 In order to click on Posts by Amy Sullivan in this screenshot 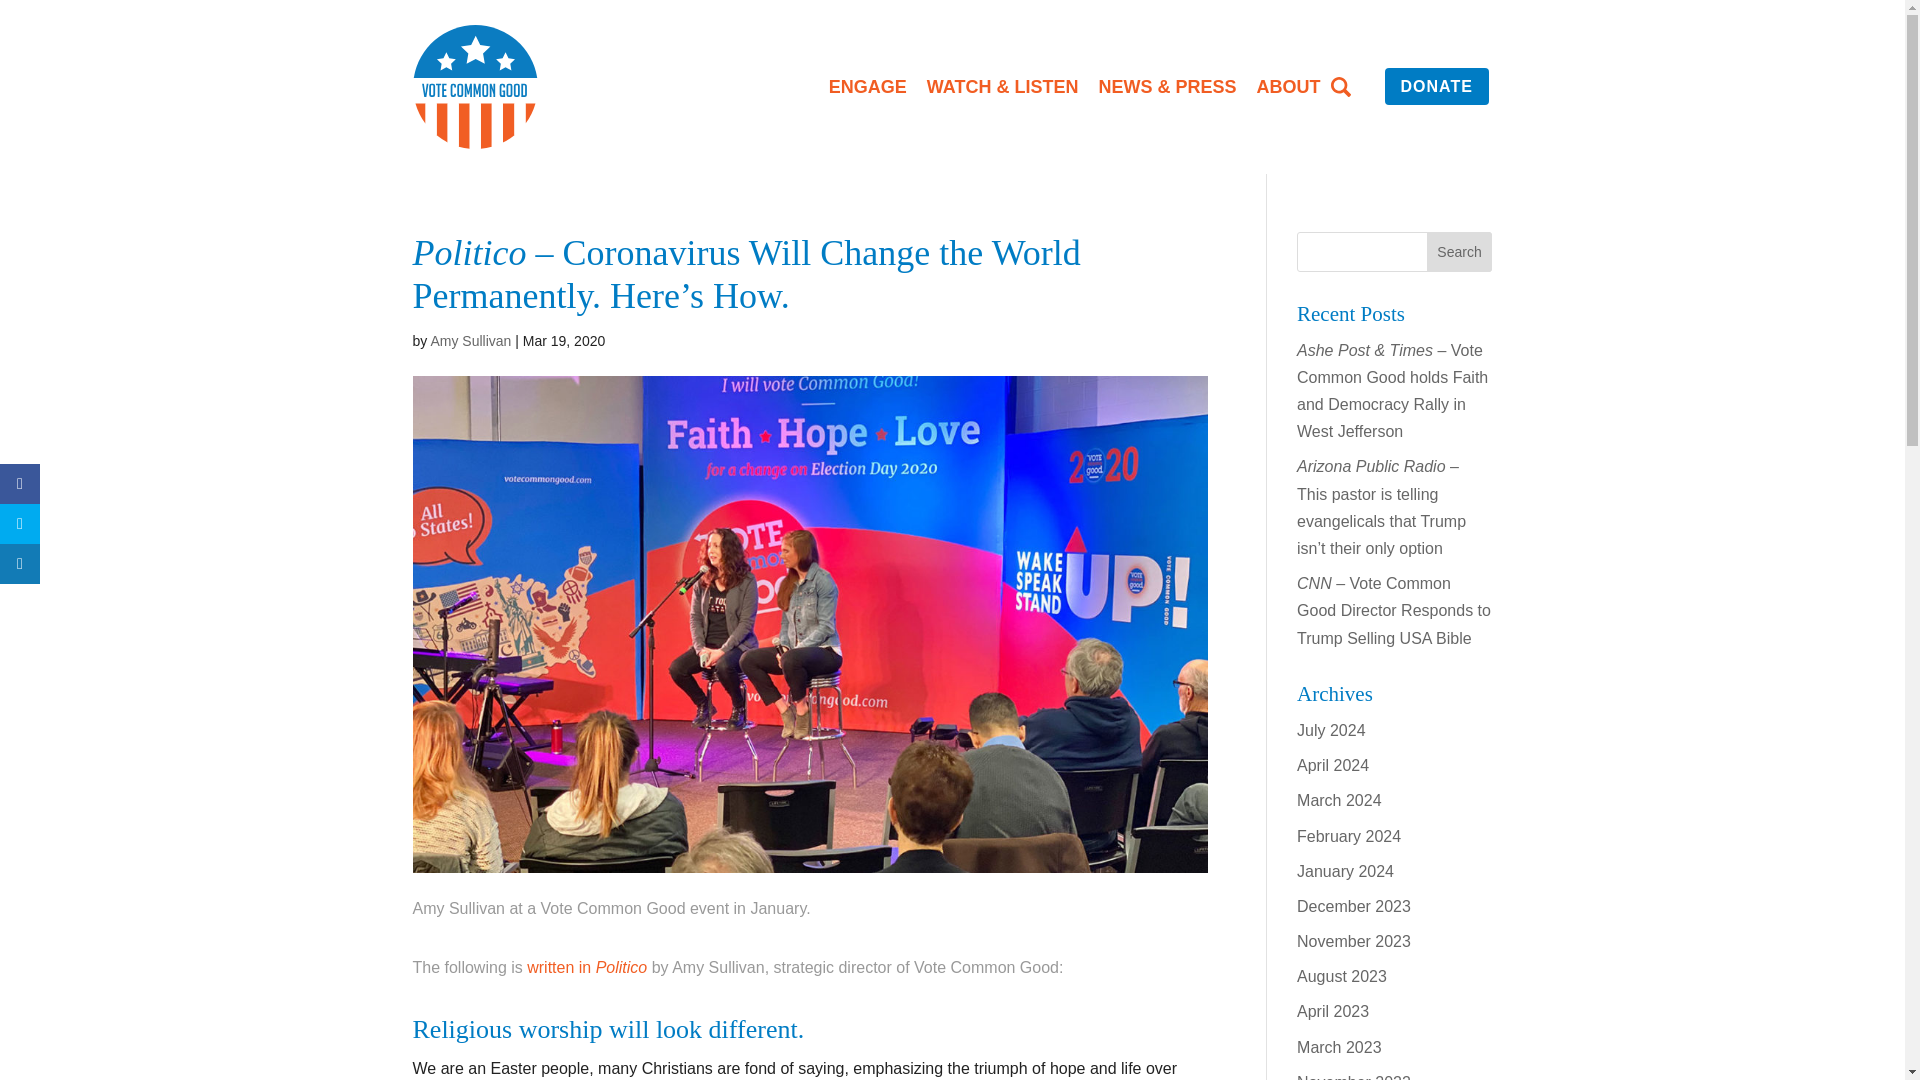, I will do `click(470, 340)`.